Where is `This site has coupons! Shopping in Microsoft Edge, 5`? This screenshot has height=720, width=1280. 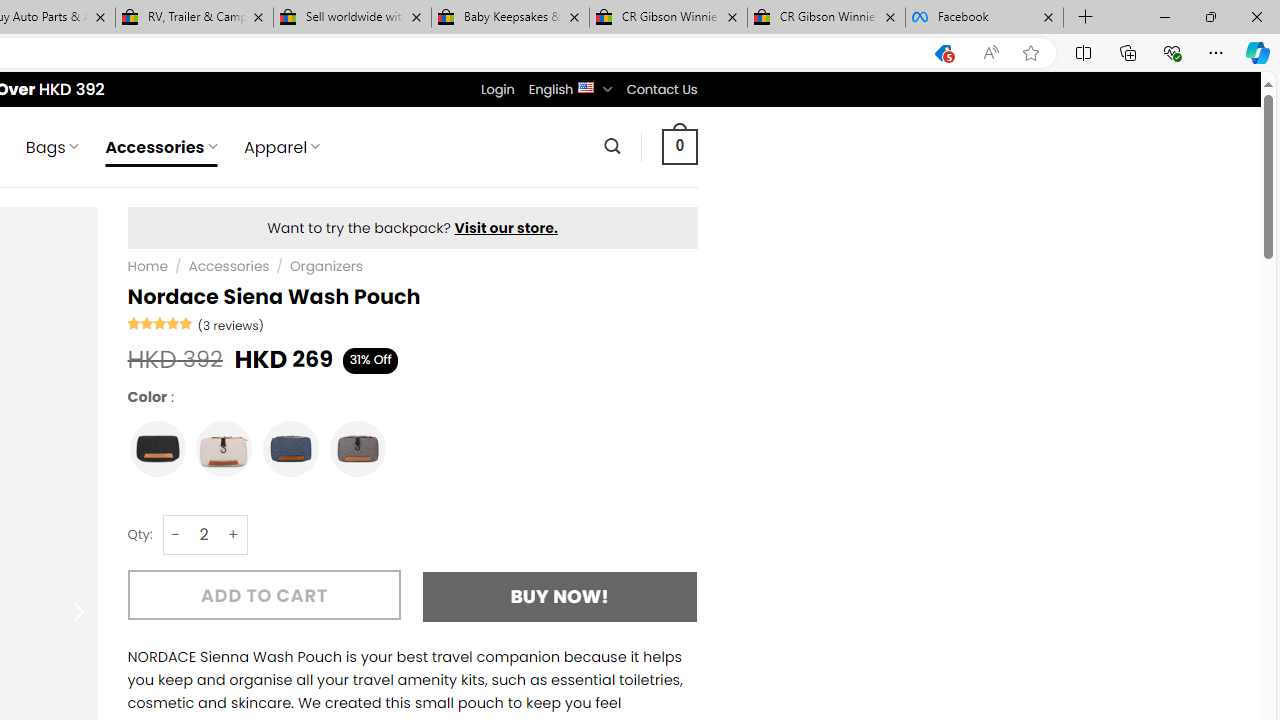
This site has coupons! Shopping in Microsoft Edge, 5 is located at coordinates (943, 53).